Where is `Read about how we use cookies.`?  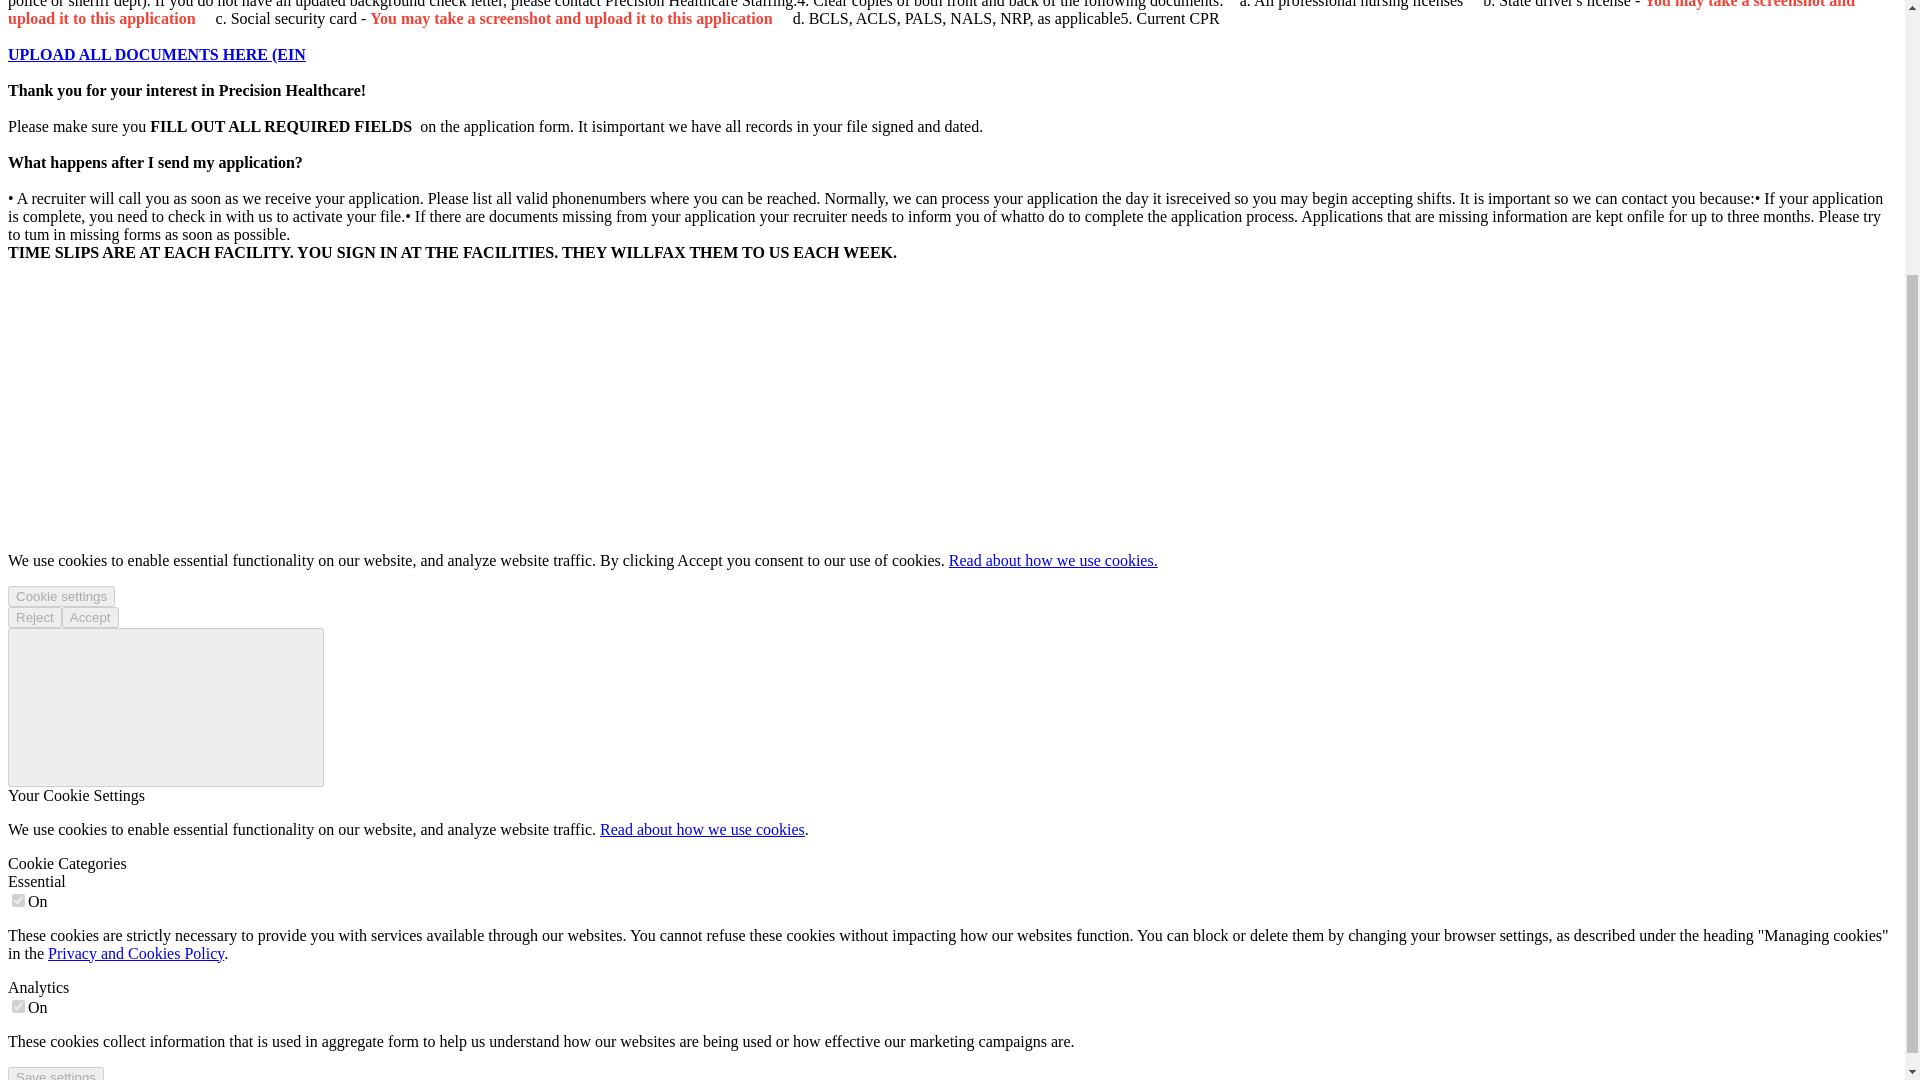
Read about how we use cookies. is located at coordinates (1052, 560).